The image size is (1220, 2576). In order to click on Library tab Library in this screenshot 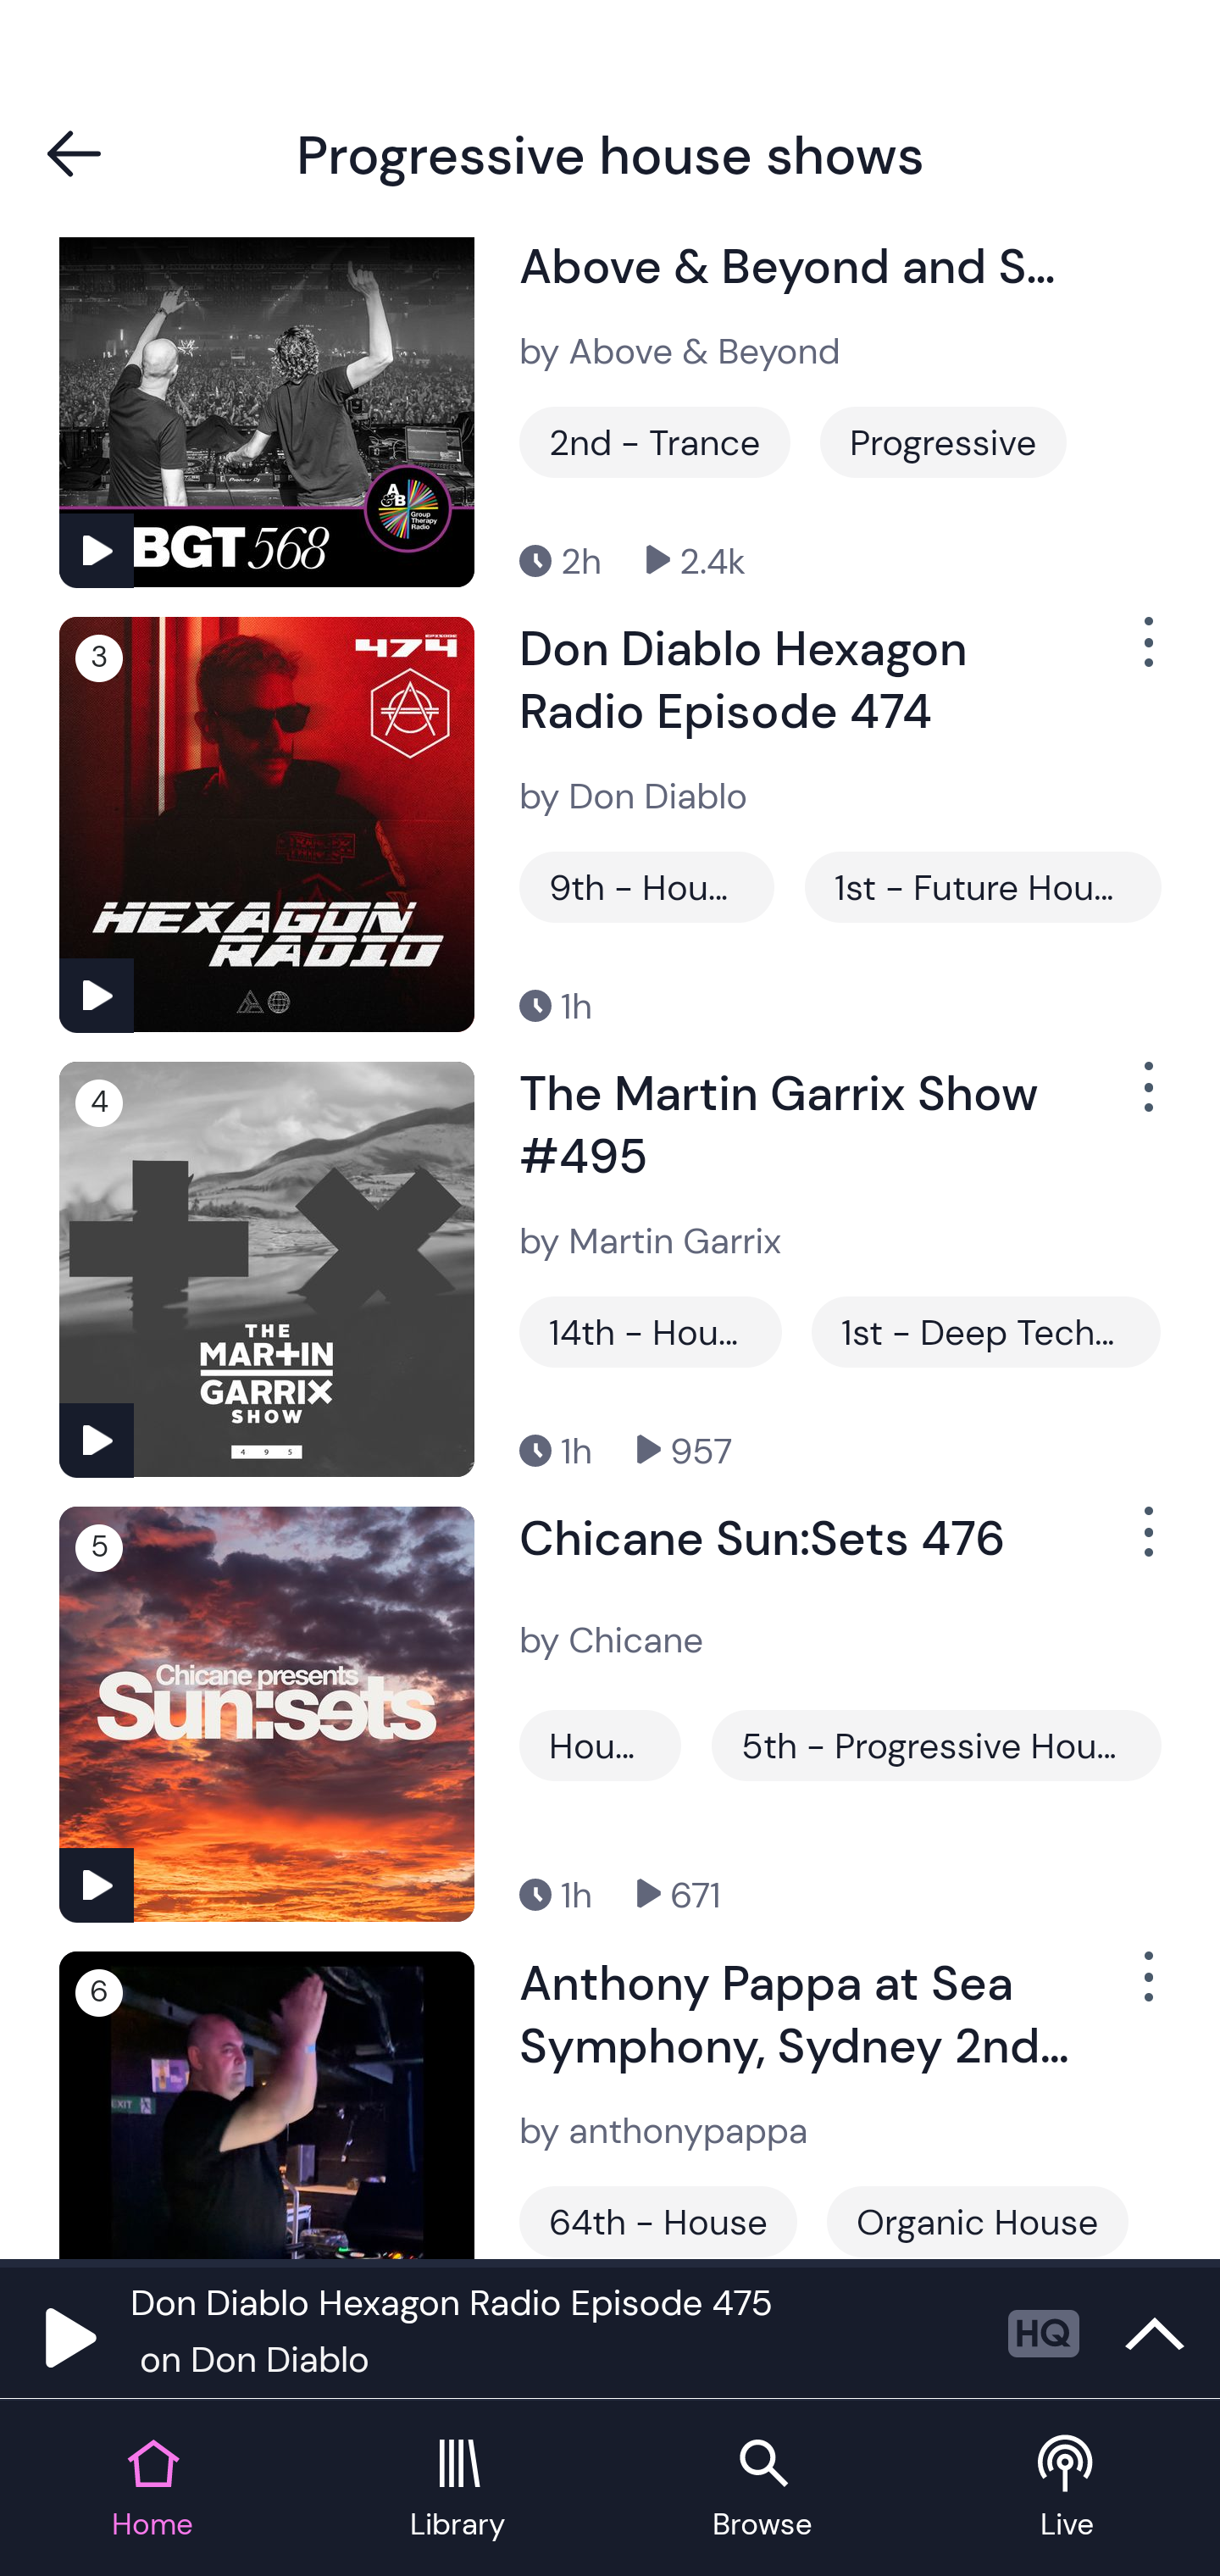, I will do `click(457, 2490)`.